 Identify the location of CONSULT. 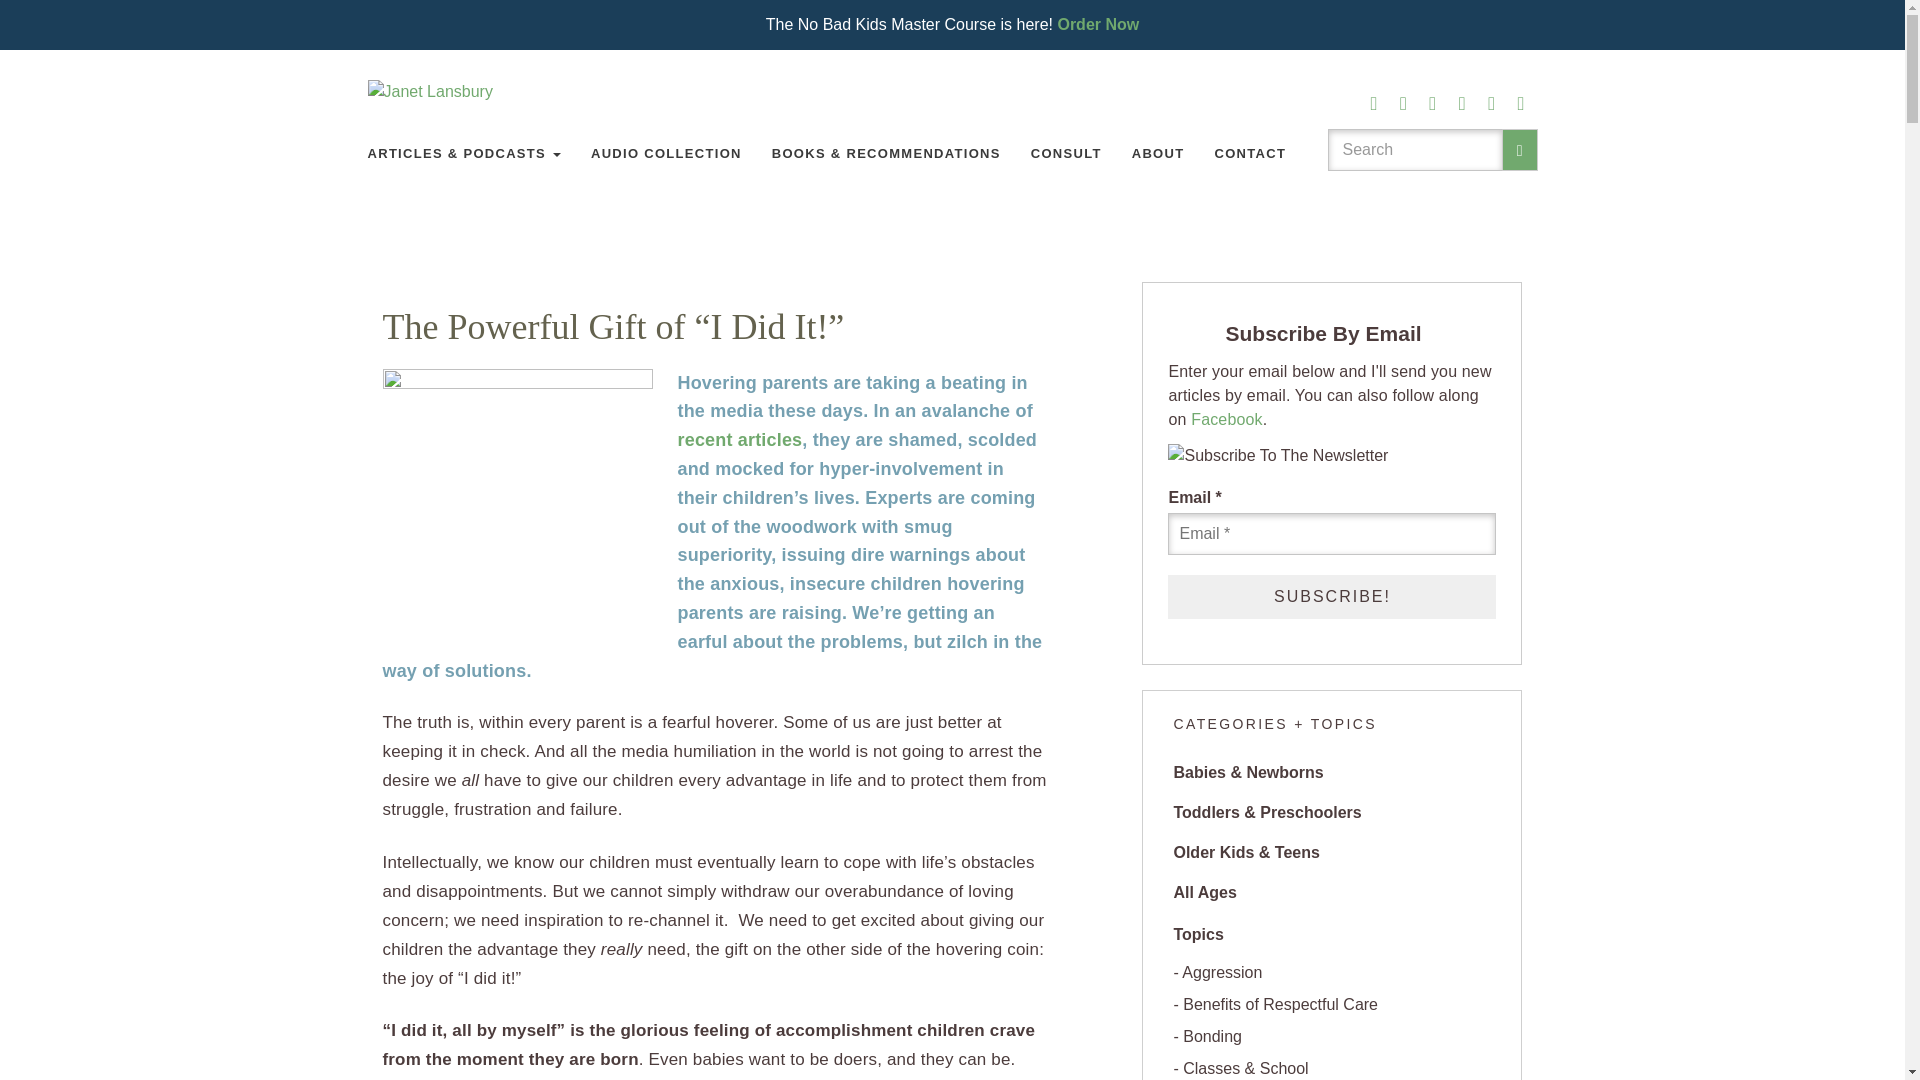
(1066, 154).